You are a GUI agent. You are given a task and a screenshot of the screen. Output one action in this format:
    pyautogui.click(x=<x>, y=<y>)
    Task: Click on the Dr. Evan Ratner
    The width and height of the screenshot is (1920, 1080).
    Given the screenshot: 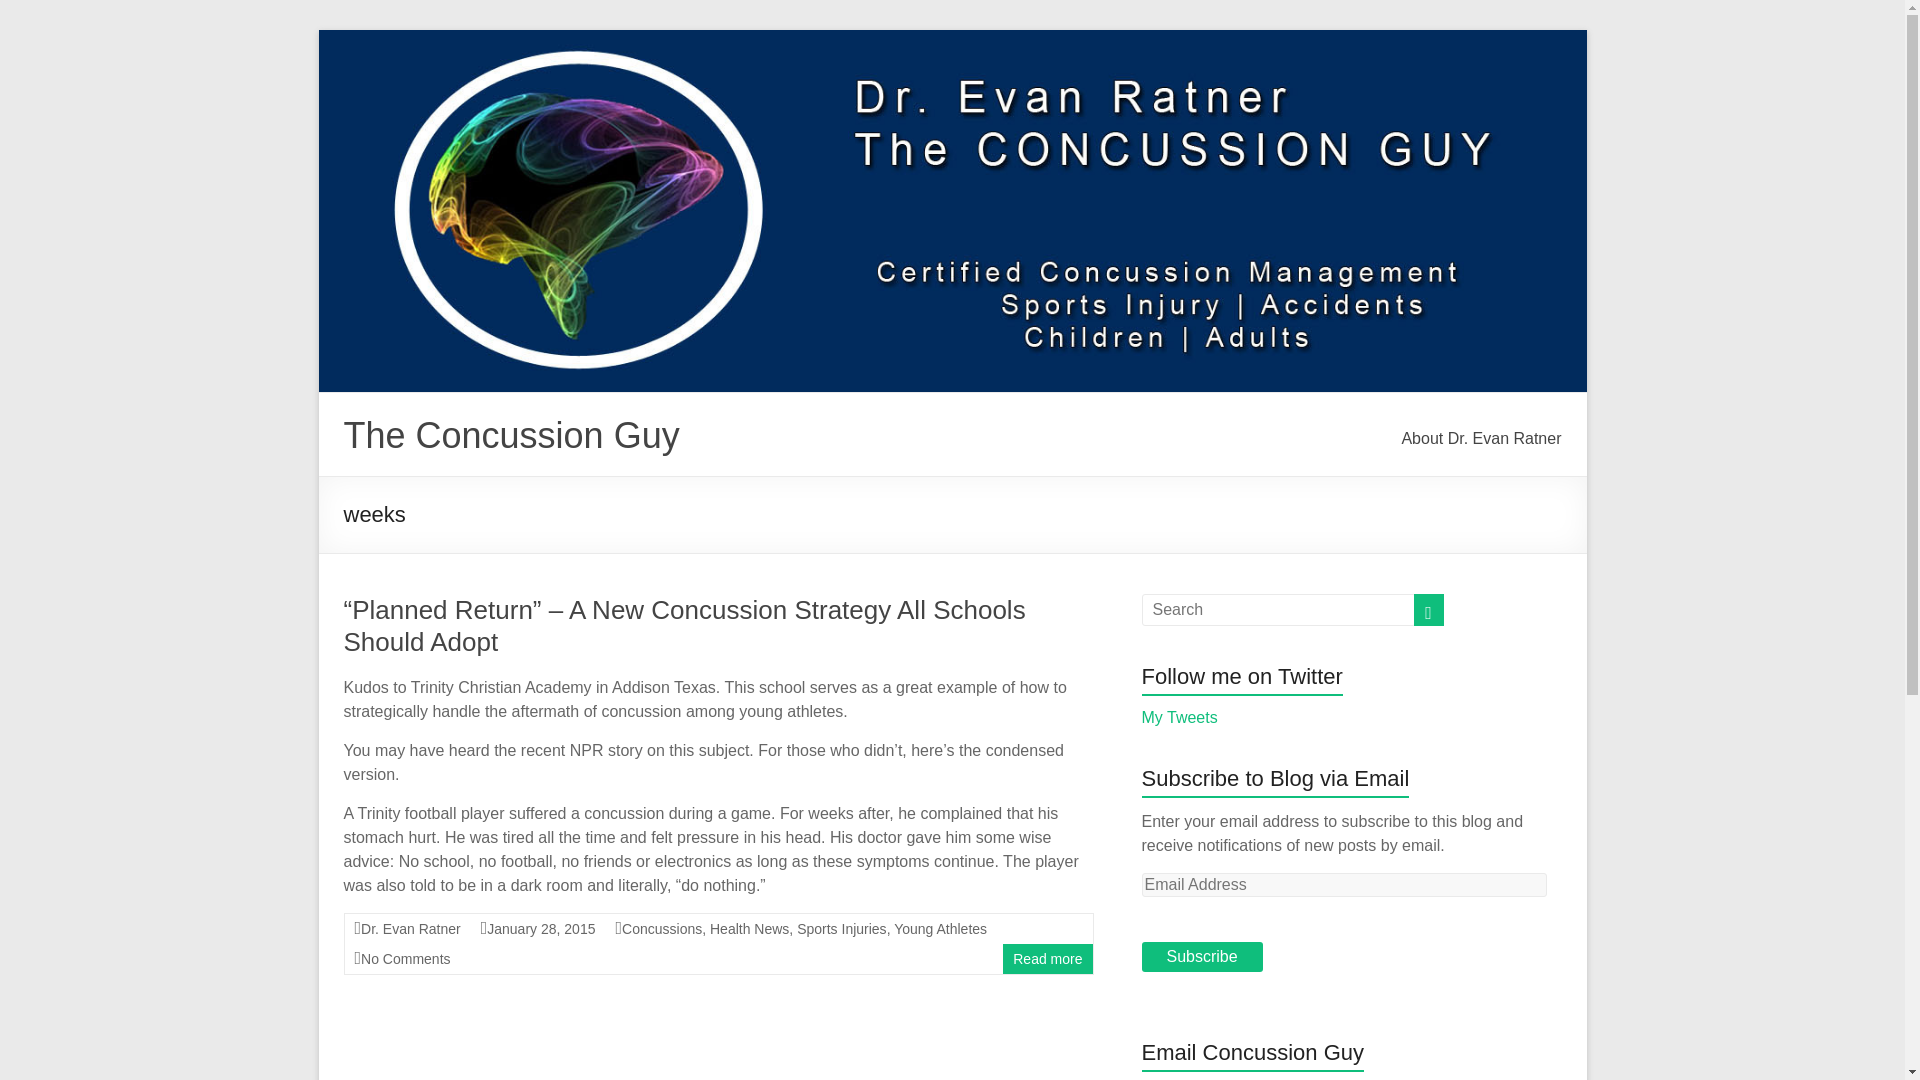 What is the action you would take?
    pyautogui.click(x=410, y=929)
    